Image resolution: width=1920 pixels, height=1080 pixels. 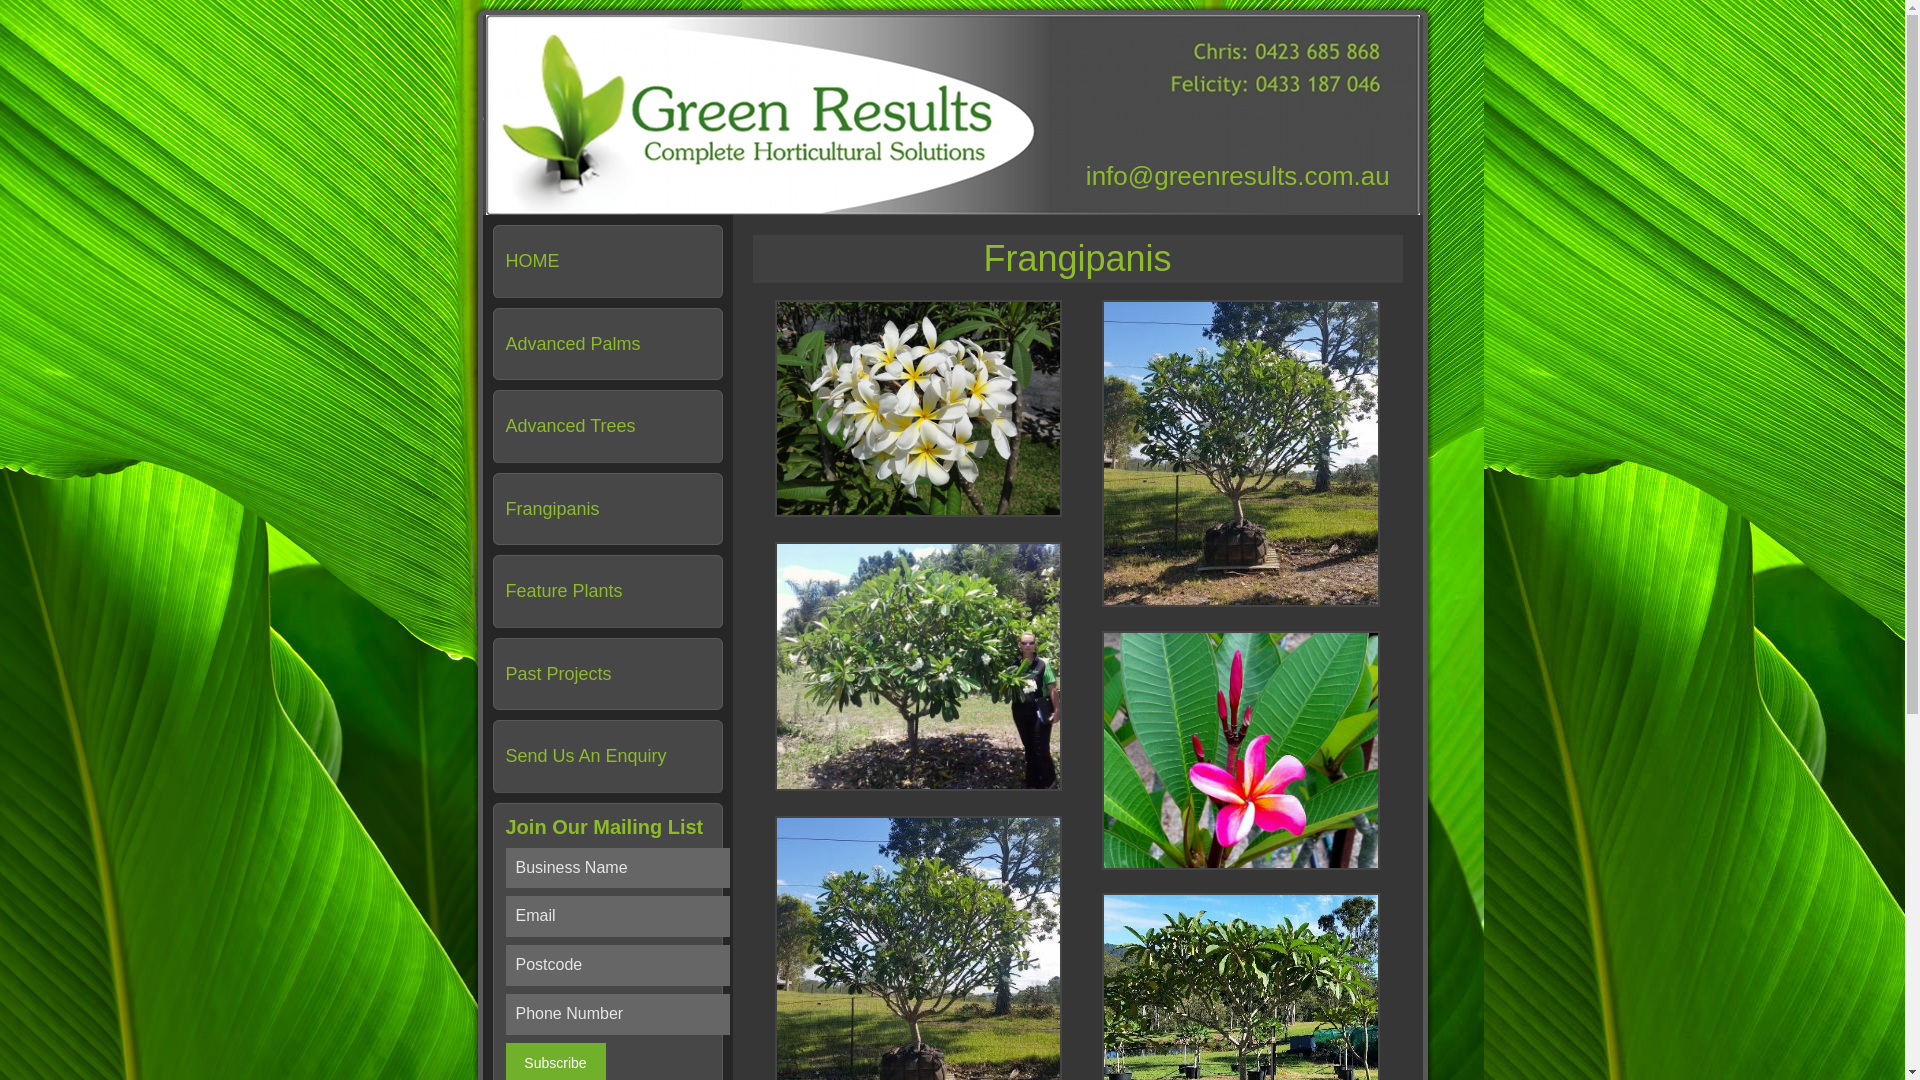 What do you see at coordinates (574, 344) in the screenshot?
I see `Advanced Palms` at bounding box center [574, 344].